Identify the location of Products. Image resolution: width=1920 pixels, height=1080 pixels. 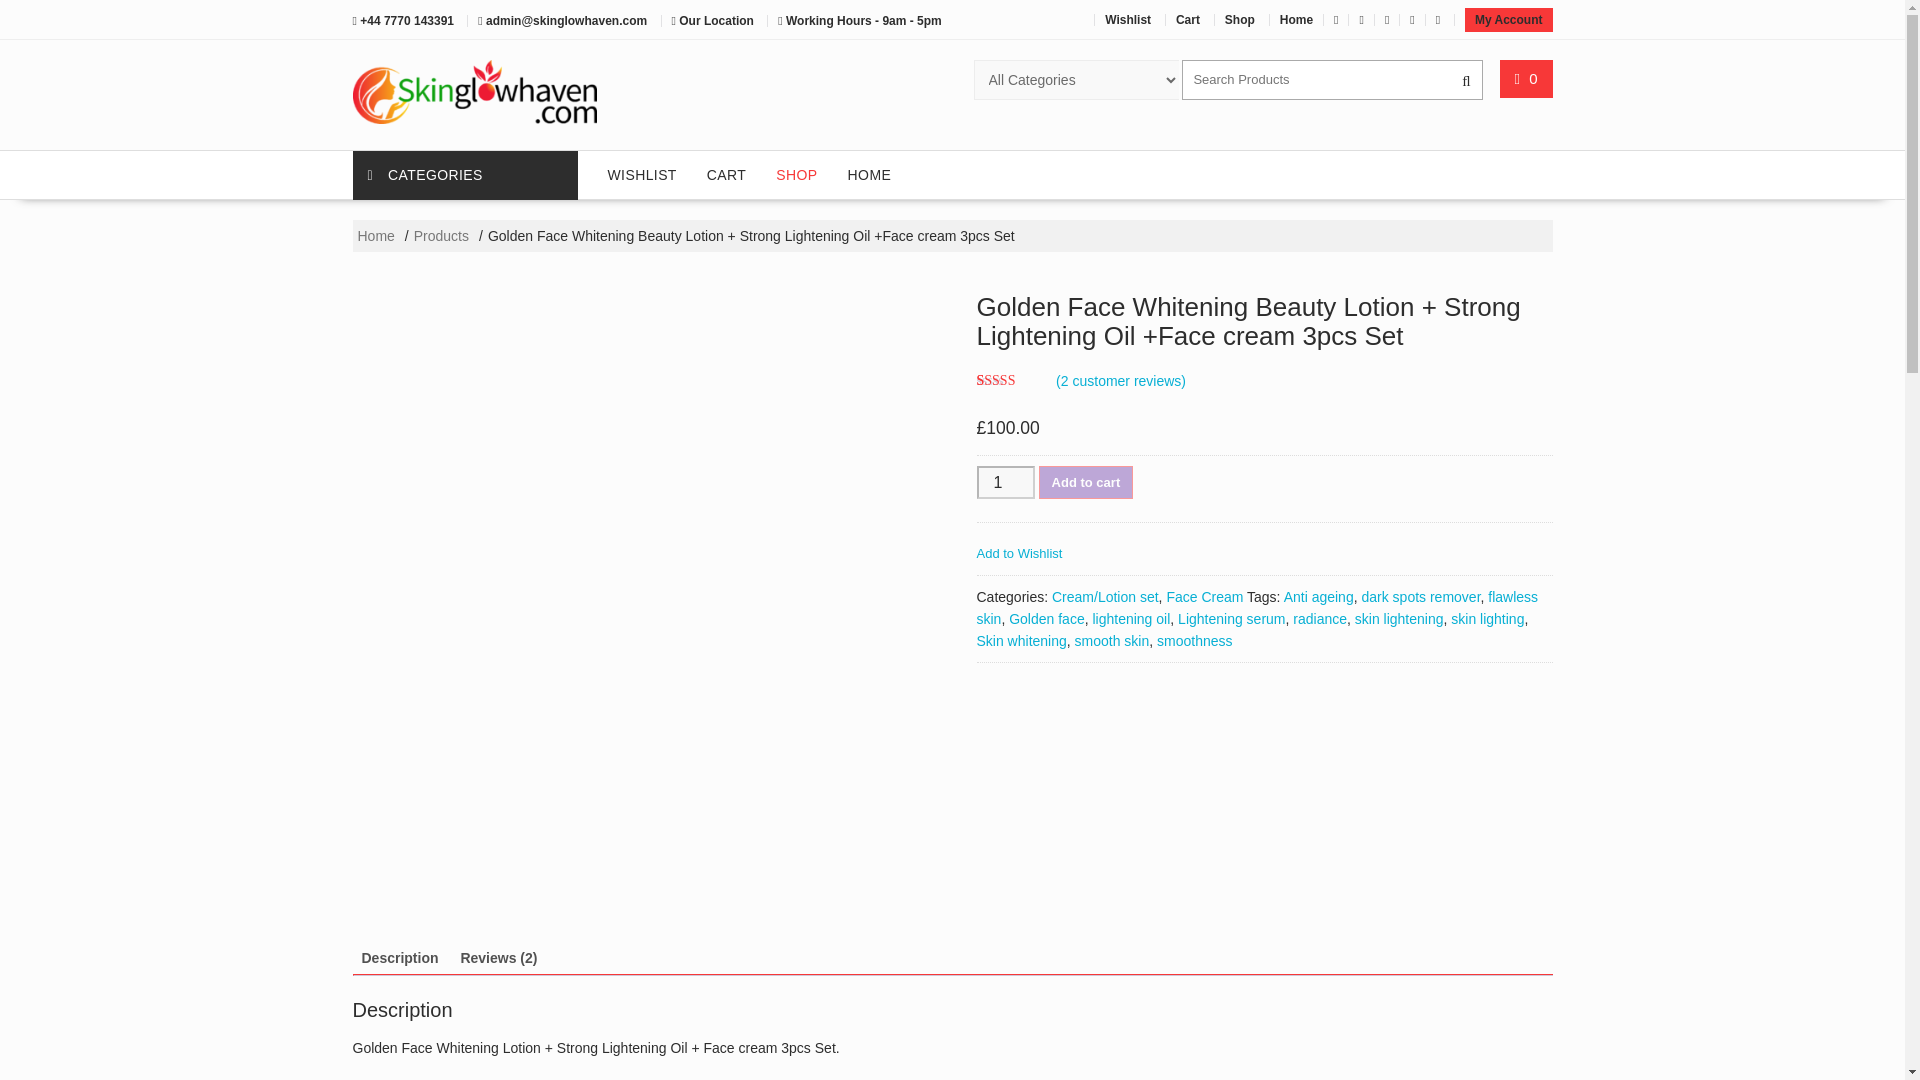
(441, 236).